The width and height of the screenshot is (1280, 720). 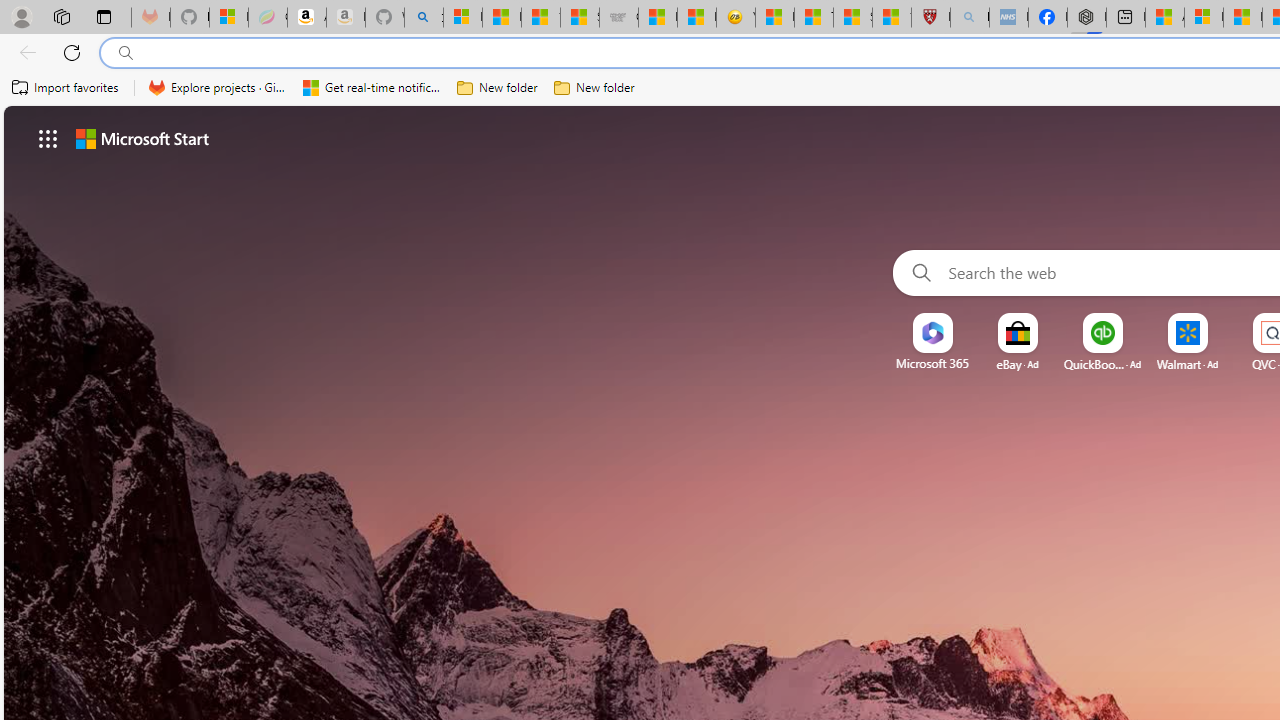 I want to click on Robert H. Shmerling, MD - Harvard Health, so click(x=930, y=18).